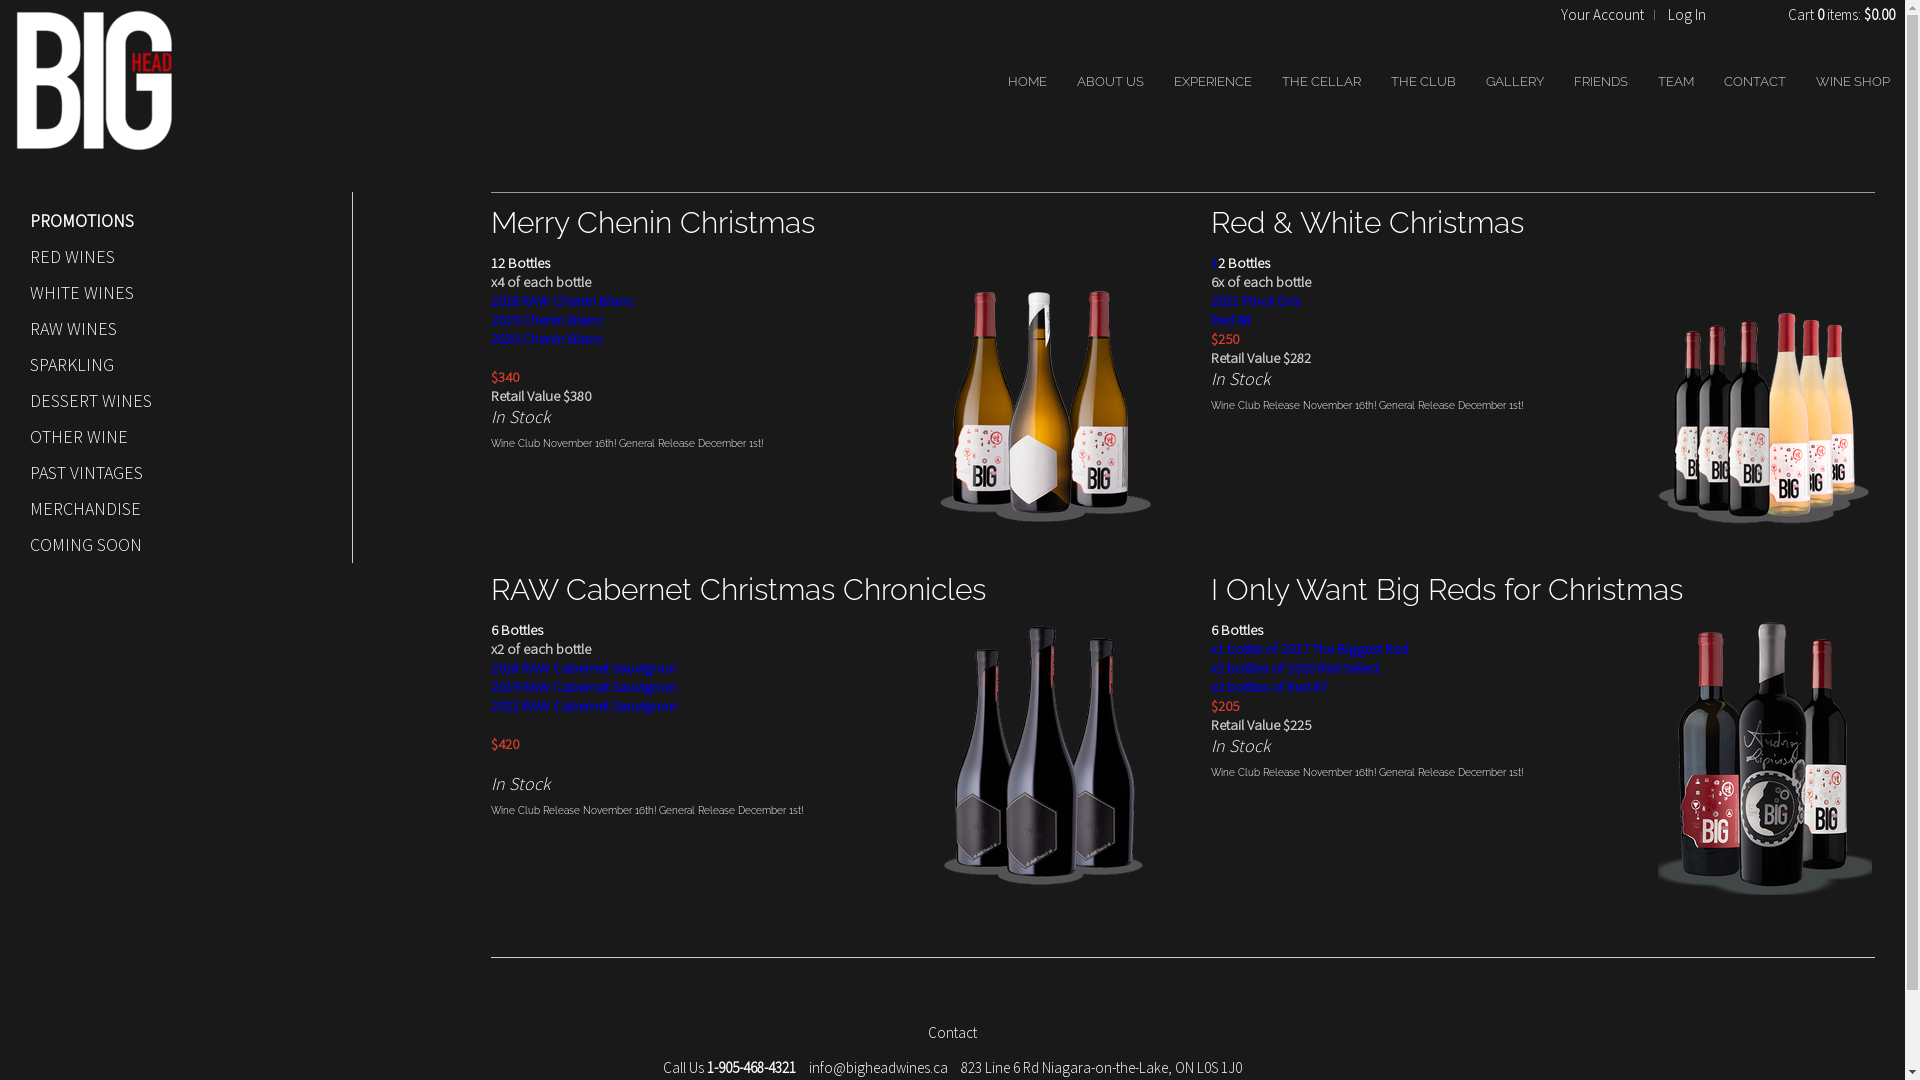 Image resolution: width=1920 pixels, height=1080 pixels. Describe the element at coordinates (1213, 82) in the screenshot. I see `EXPERIENCE` at that location.